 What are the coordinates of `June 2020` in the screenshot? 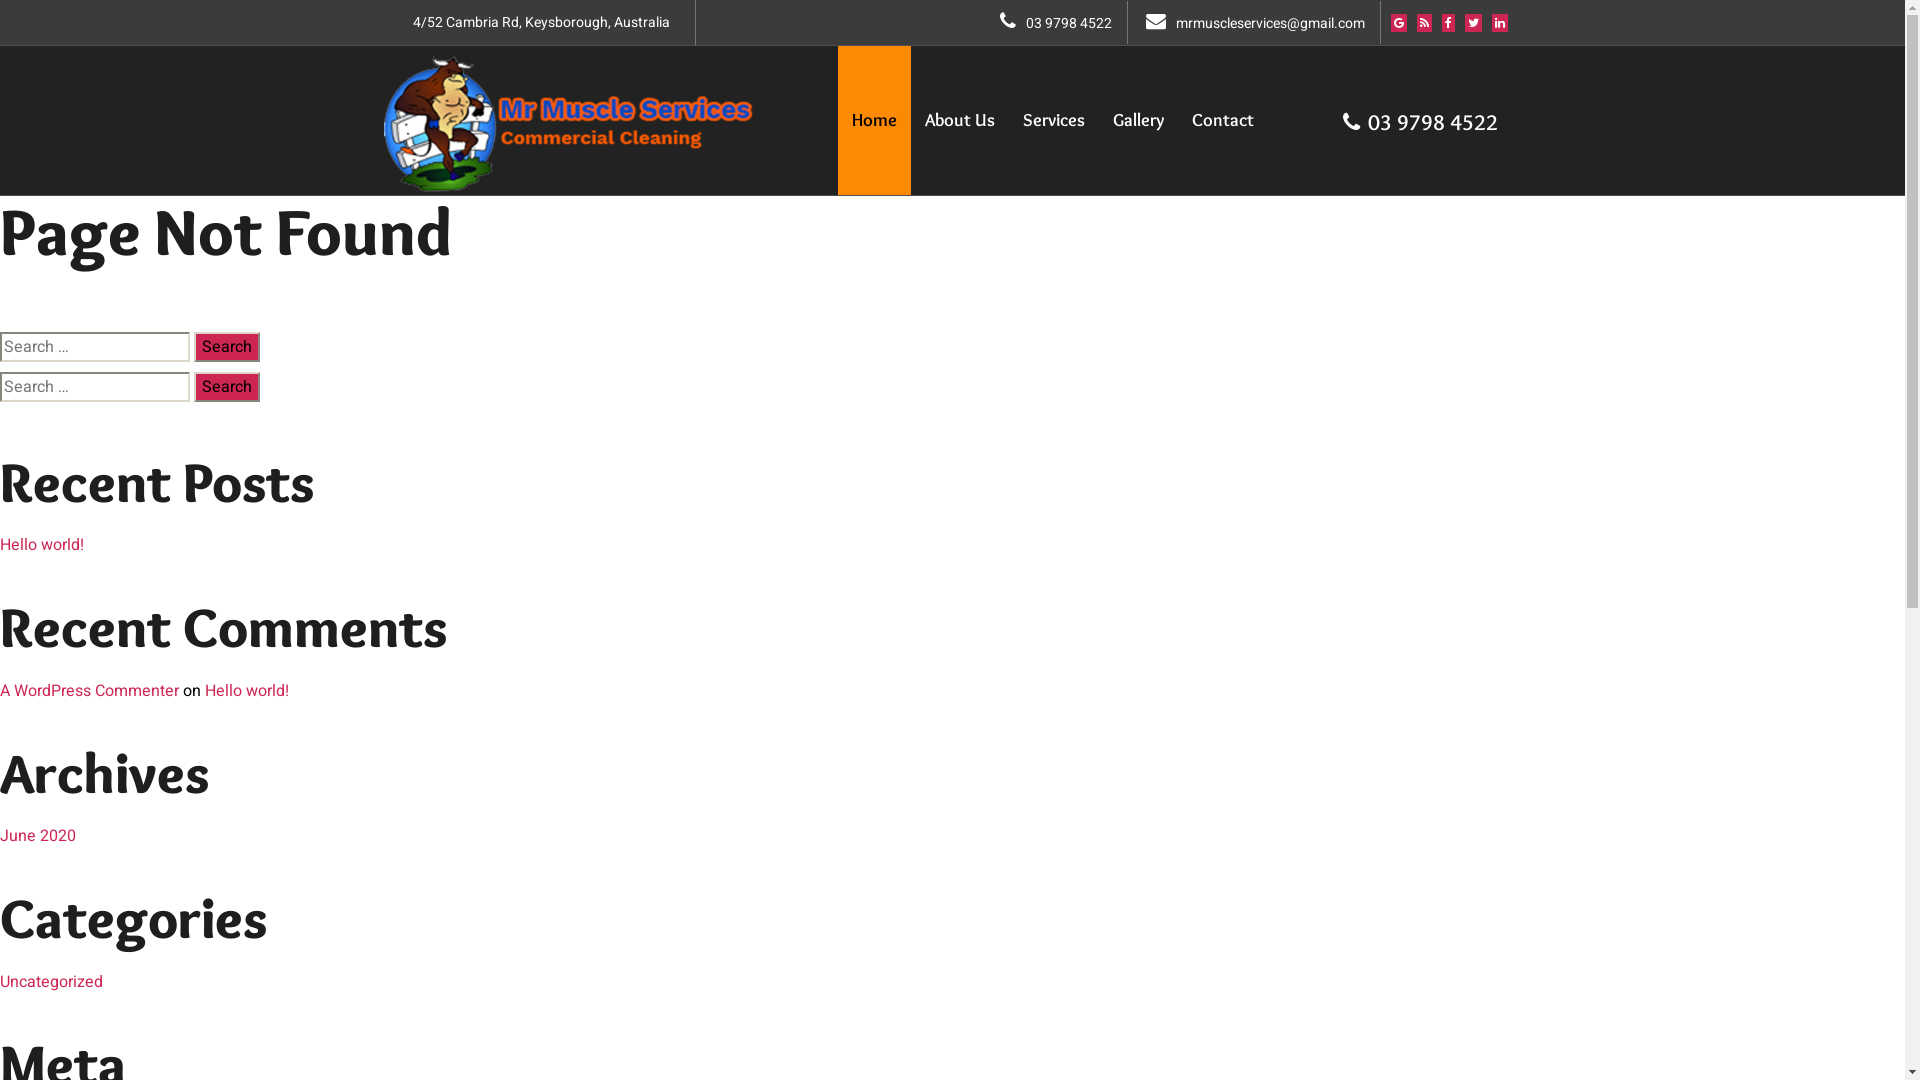 It's located at (38, 836).